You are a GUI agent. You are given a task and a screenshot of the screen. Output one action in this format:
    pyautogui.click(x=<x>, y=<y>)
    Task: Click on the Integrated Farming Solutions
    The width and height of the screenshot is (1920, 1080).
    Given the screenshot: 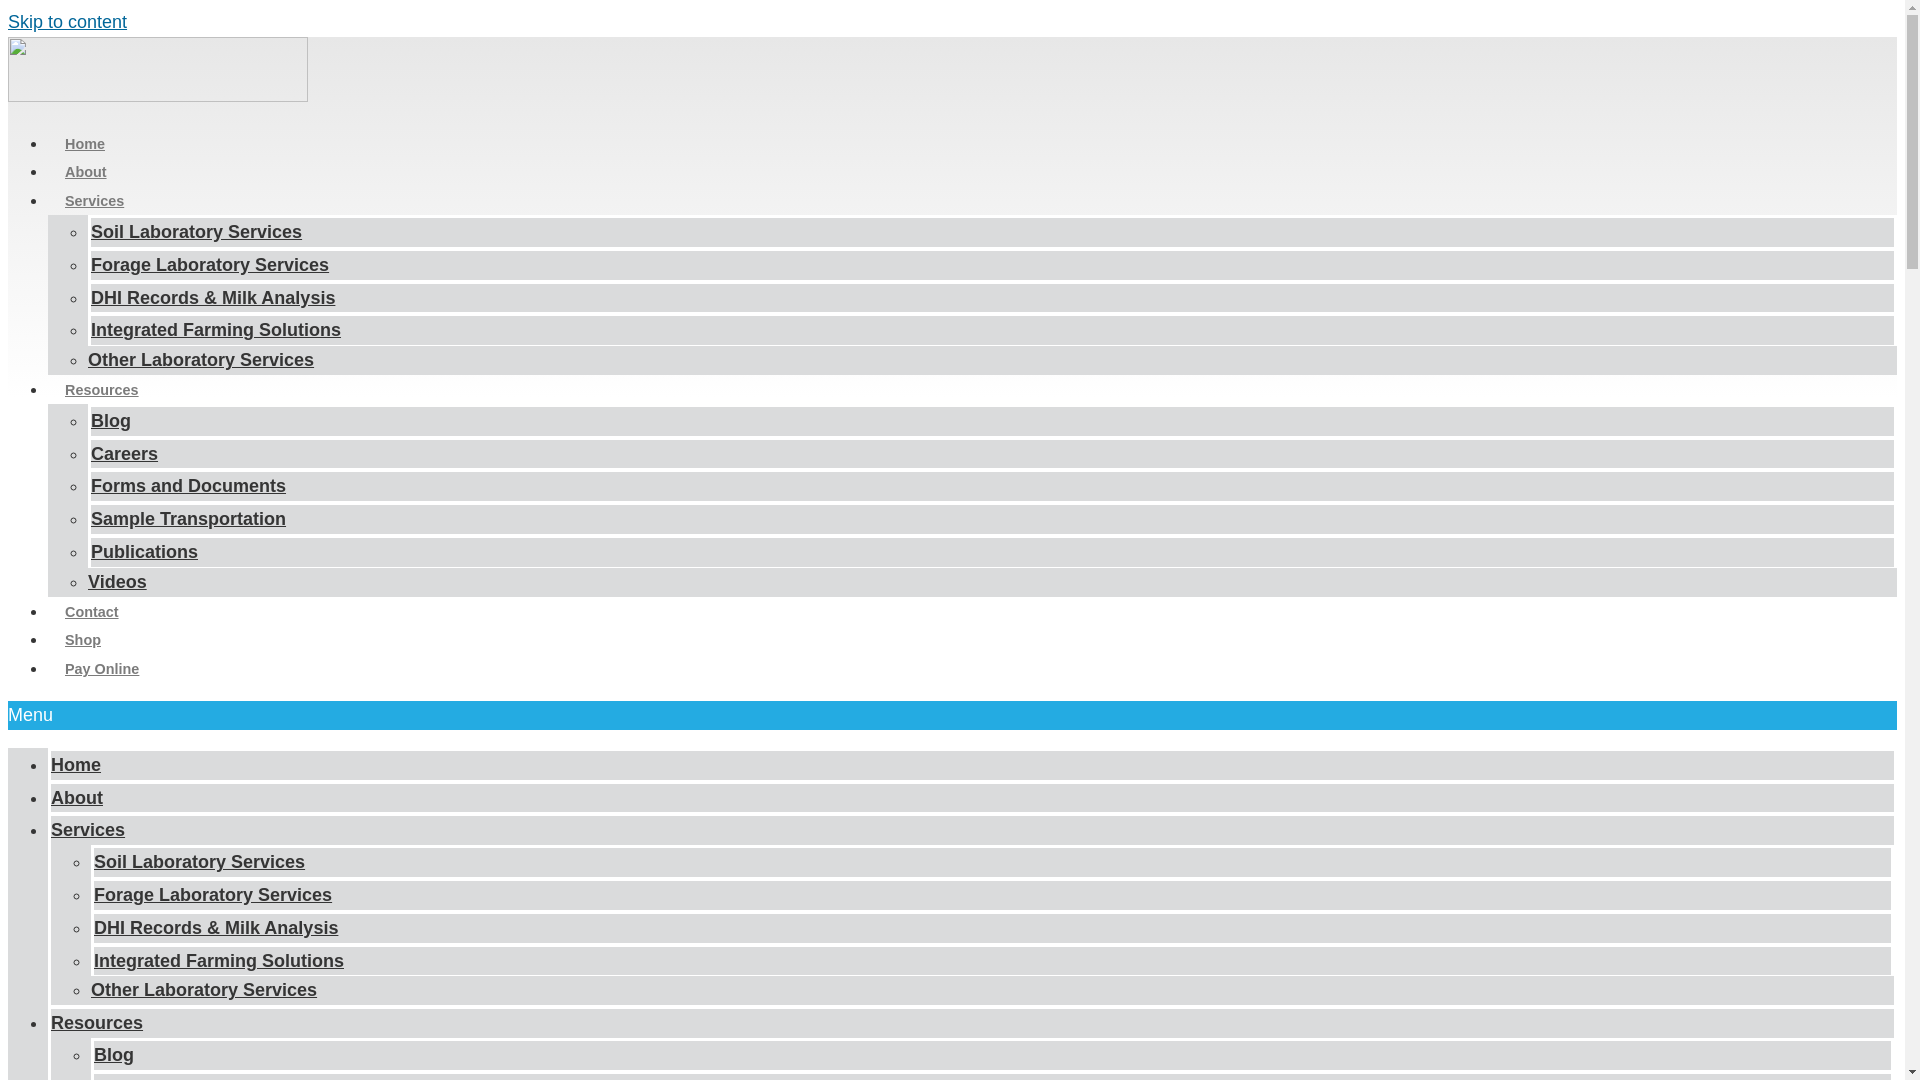 What is the action you would take?
    pyautogui.click(x=216, y=330)
    